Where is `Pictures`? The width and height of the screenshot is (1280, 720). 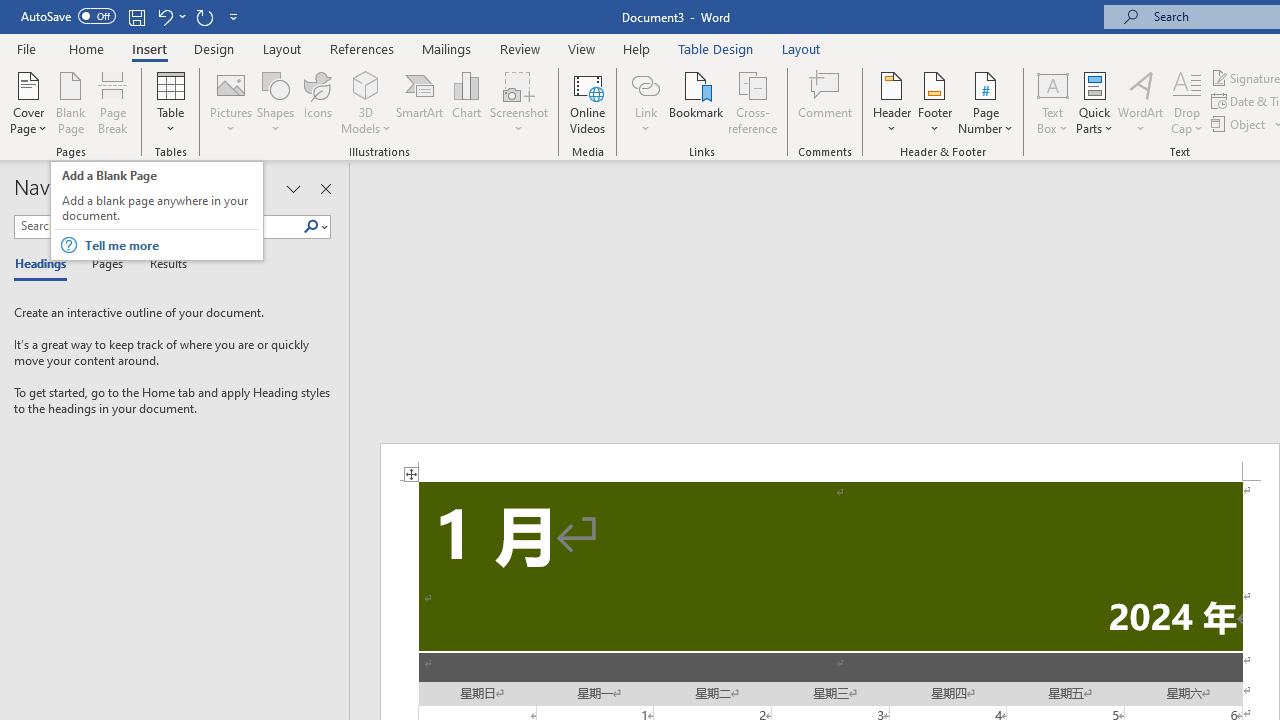
Pictures is located at coordinates (230, 102).